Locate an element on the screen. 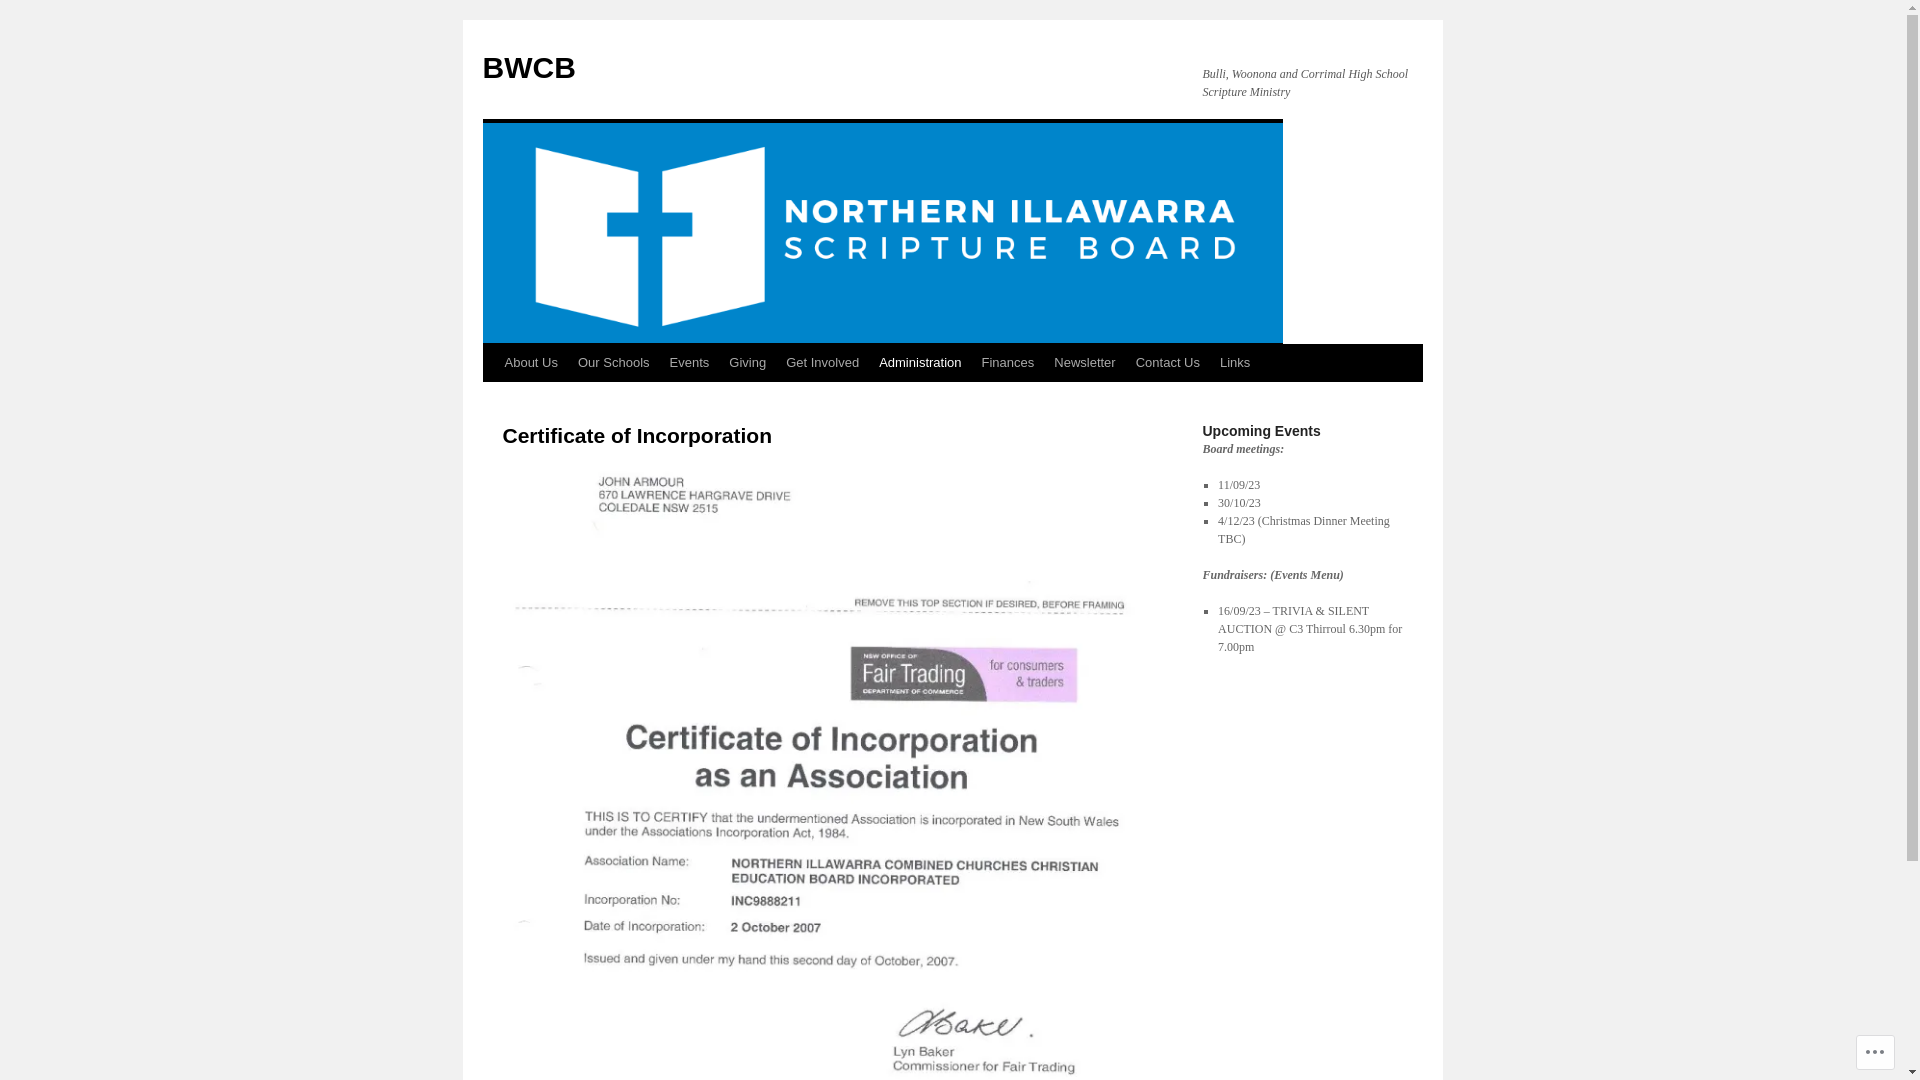  Administration is located at coordinates (920, 363).